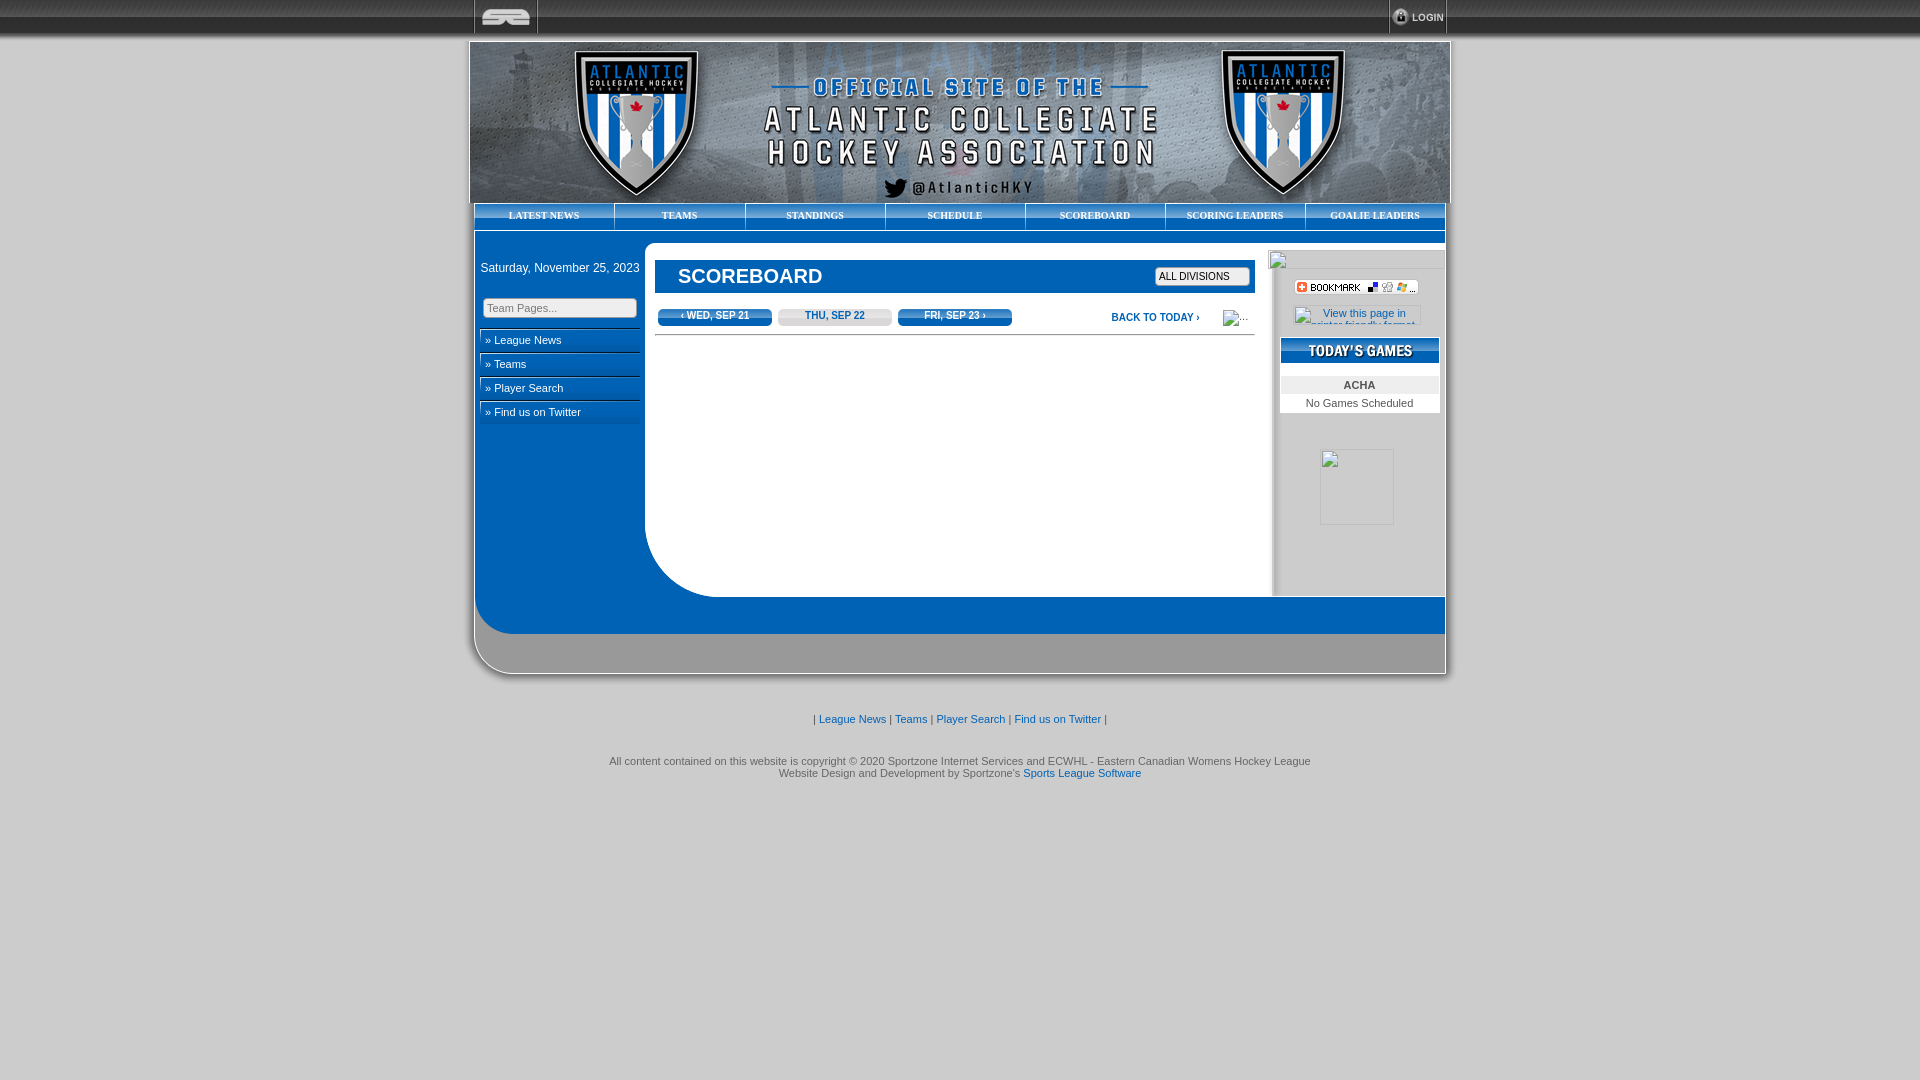 The image size is (1920, 1080). I want to click on Atlantic Collegiate Hockey Association, so click(960, 122).